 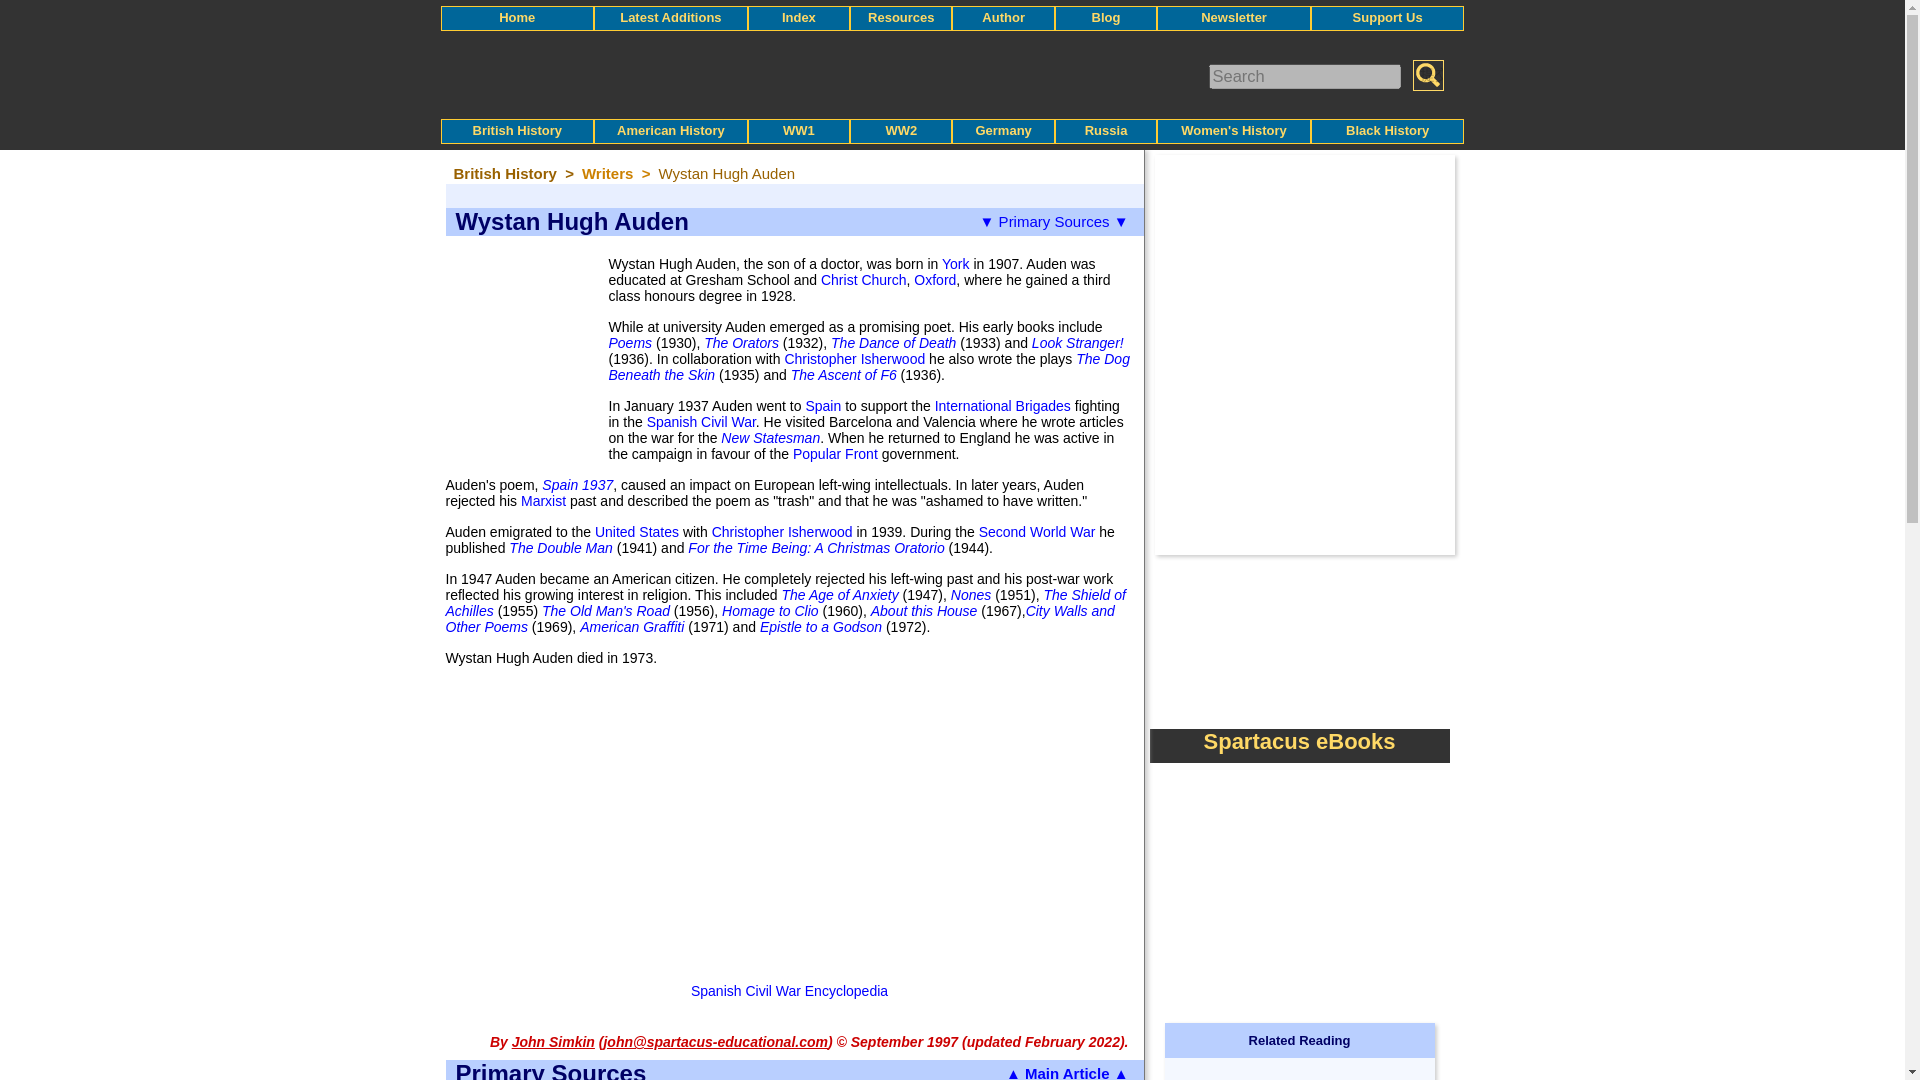 I want to click on York, so click(x=956, y=264).